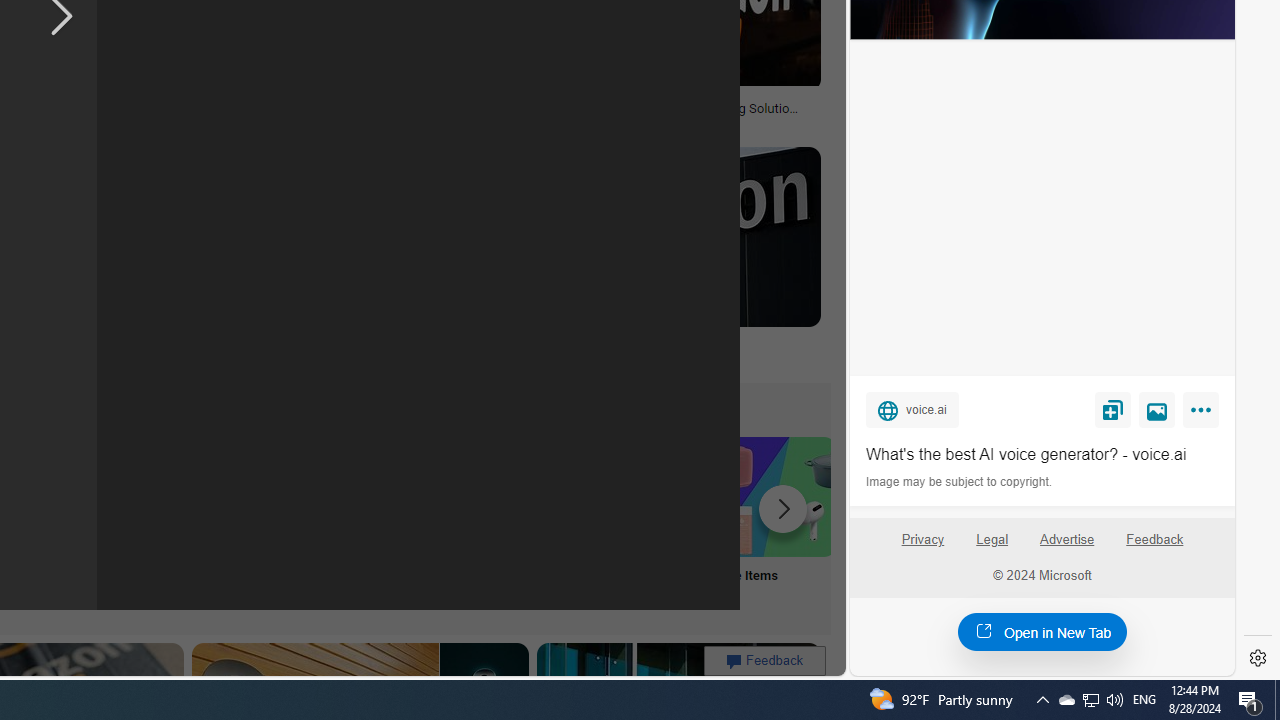 The height and width of the screenshot is (720, 1280). Describe the element at coordinates (783, 508) in the screenshot. I see `Scroll more suggestions right` at that location.